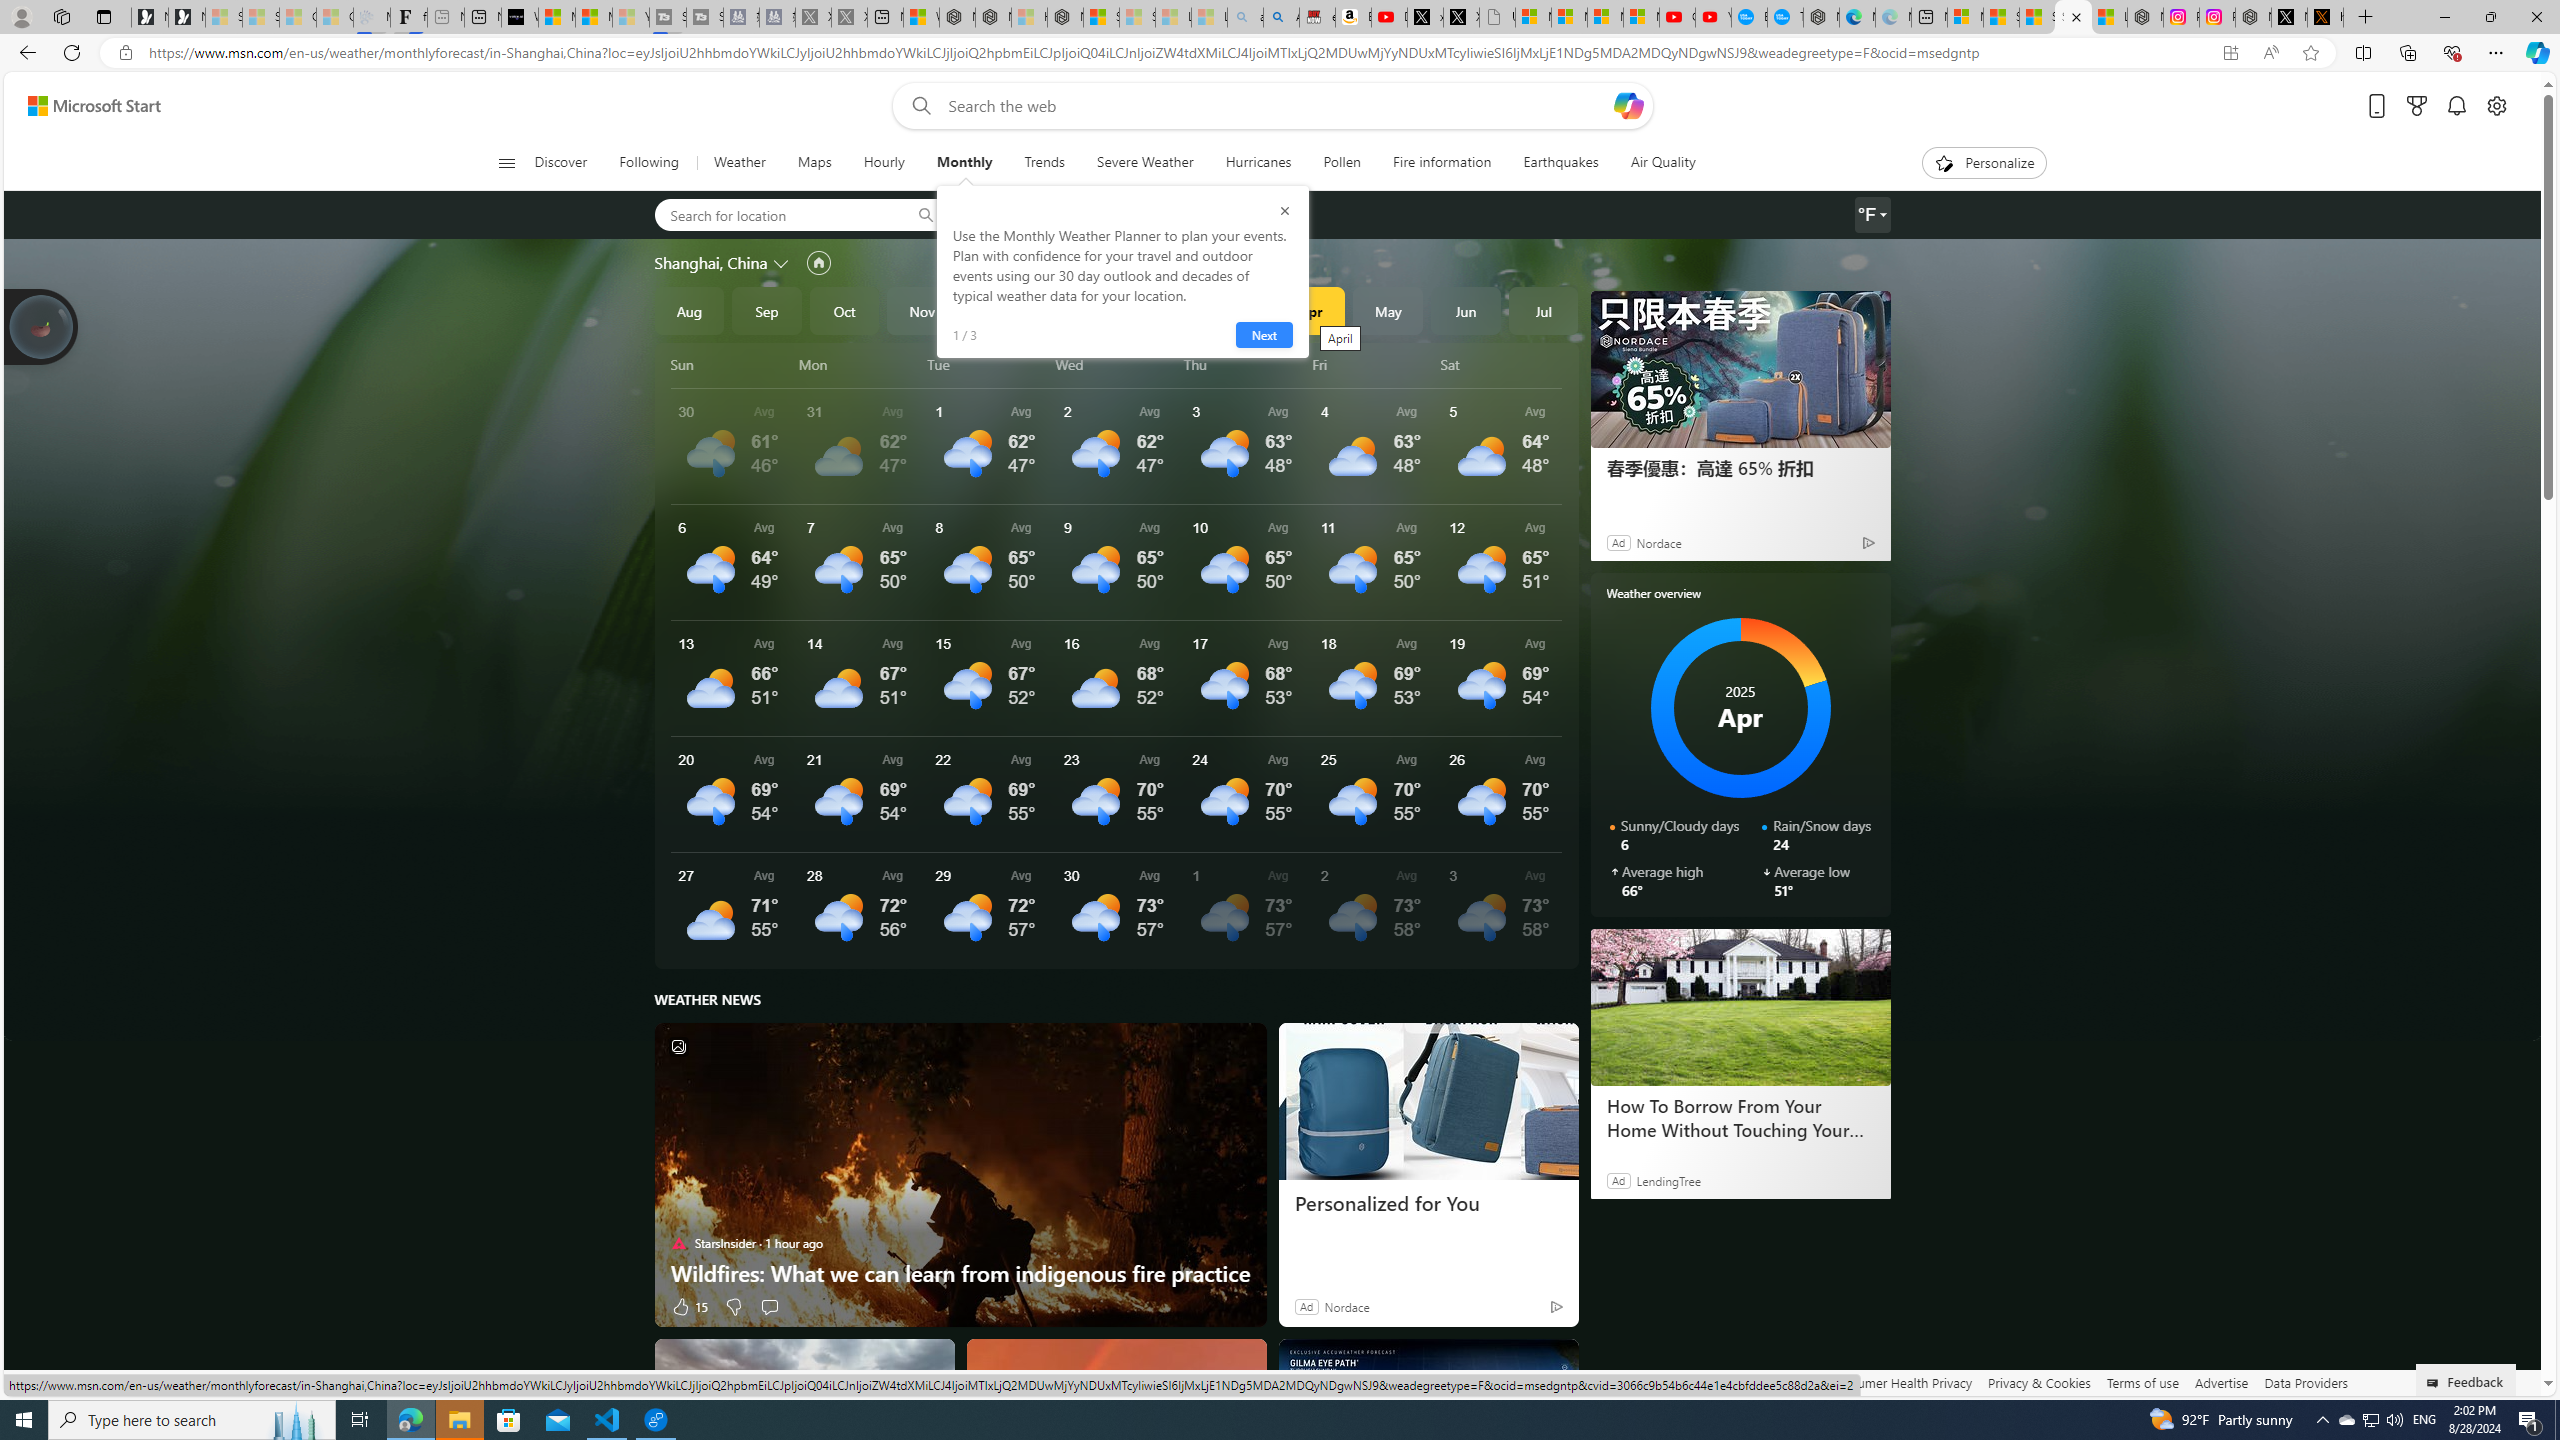 Image resolution: width=2560 pixels, height=1440 pixels. What do you see at coordinates (769, 1306) in the screenshot?
I see `Start the conversation` at bounding box center [769, 1306].